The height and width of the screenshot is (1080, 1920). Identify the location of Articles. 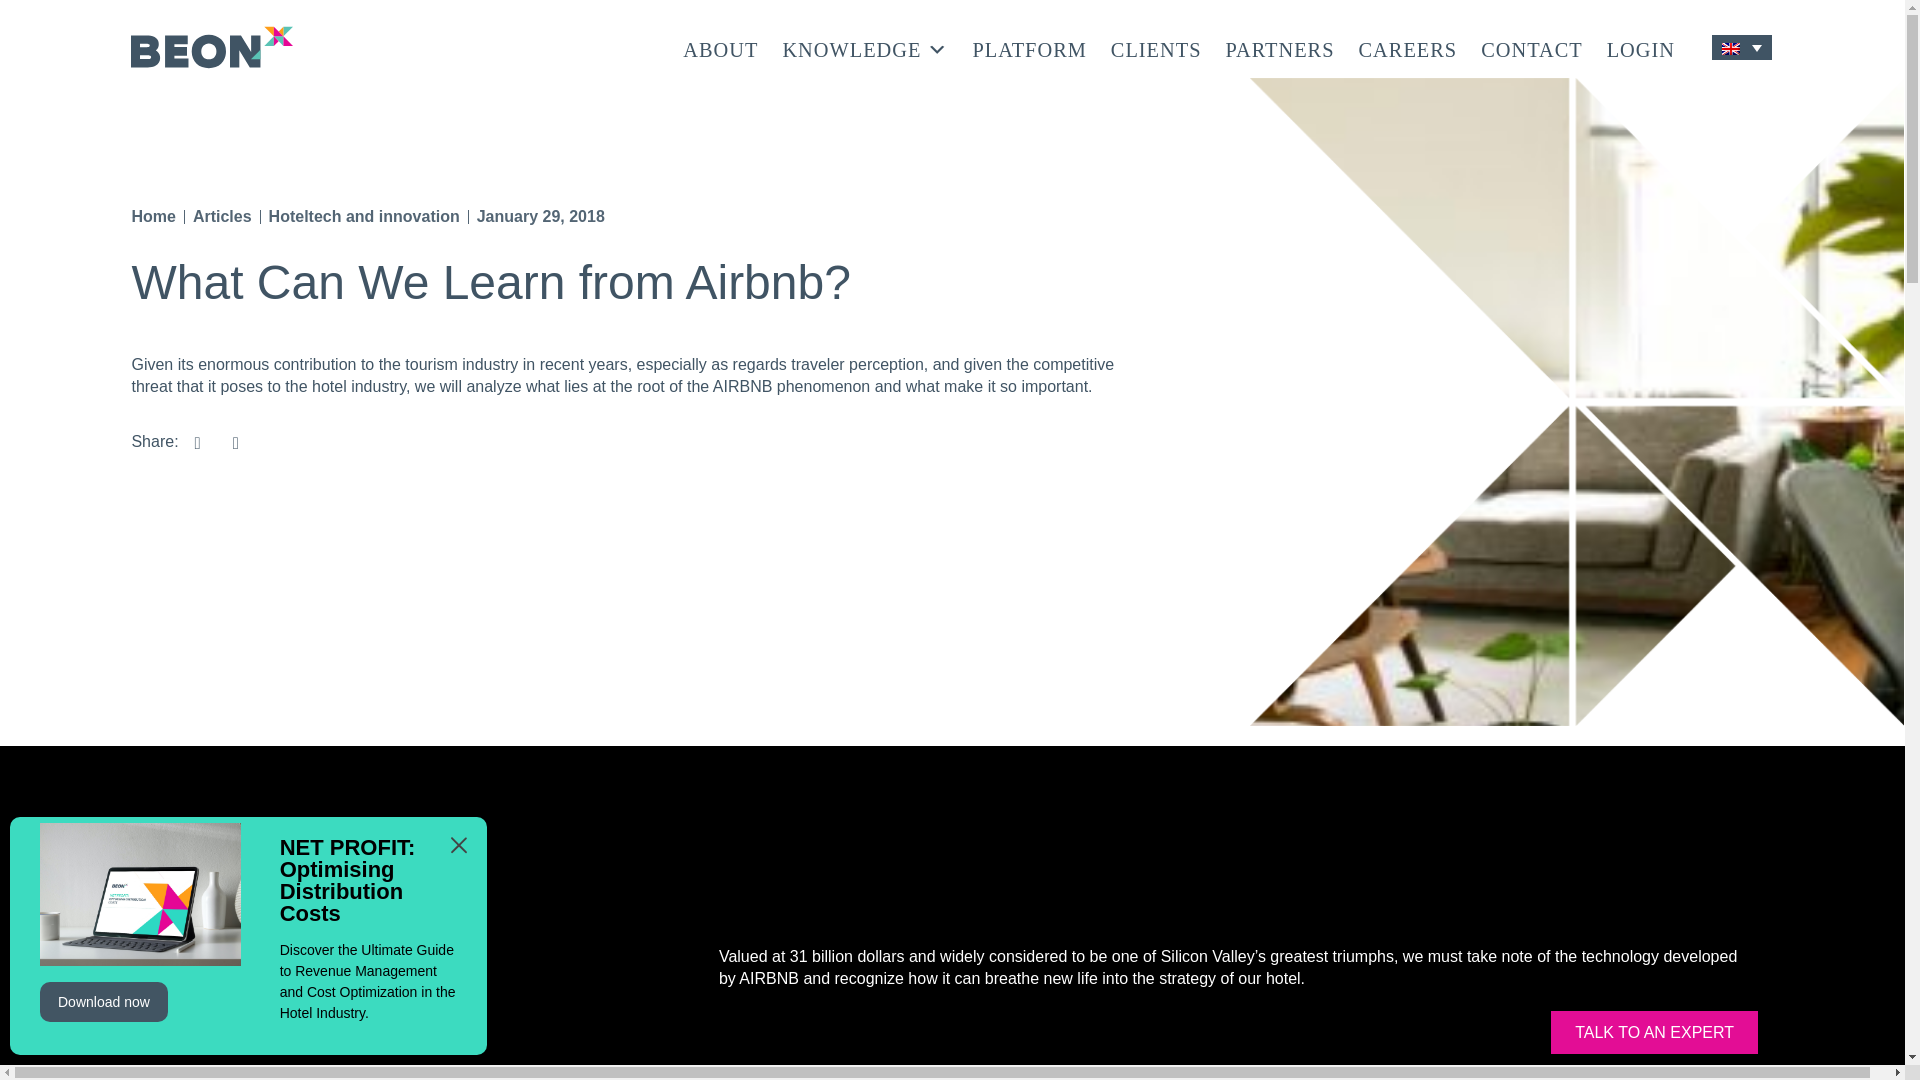
(222, 216).